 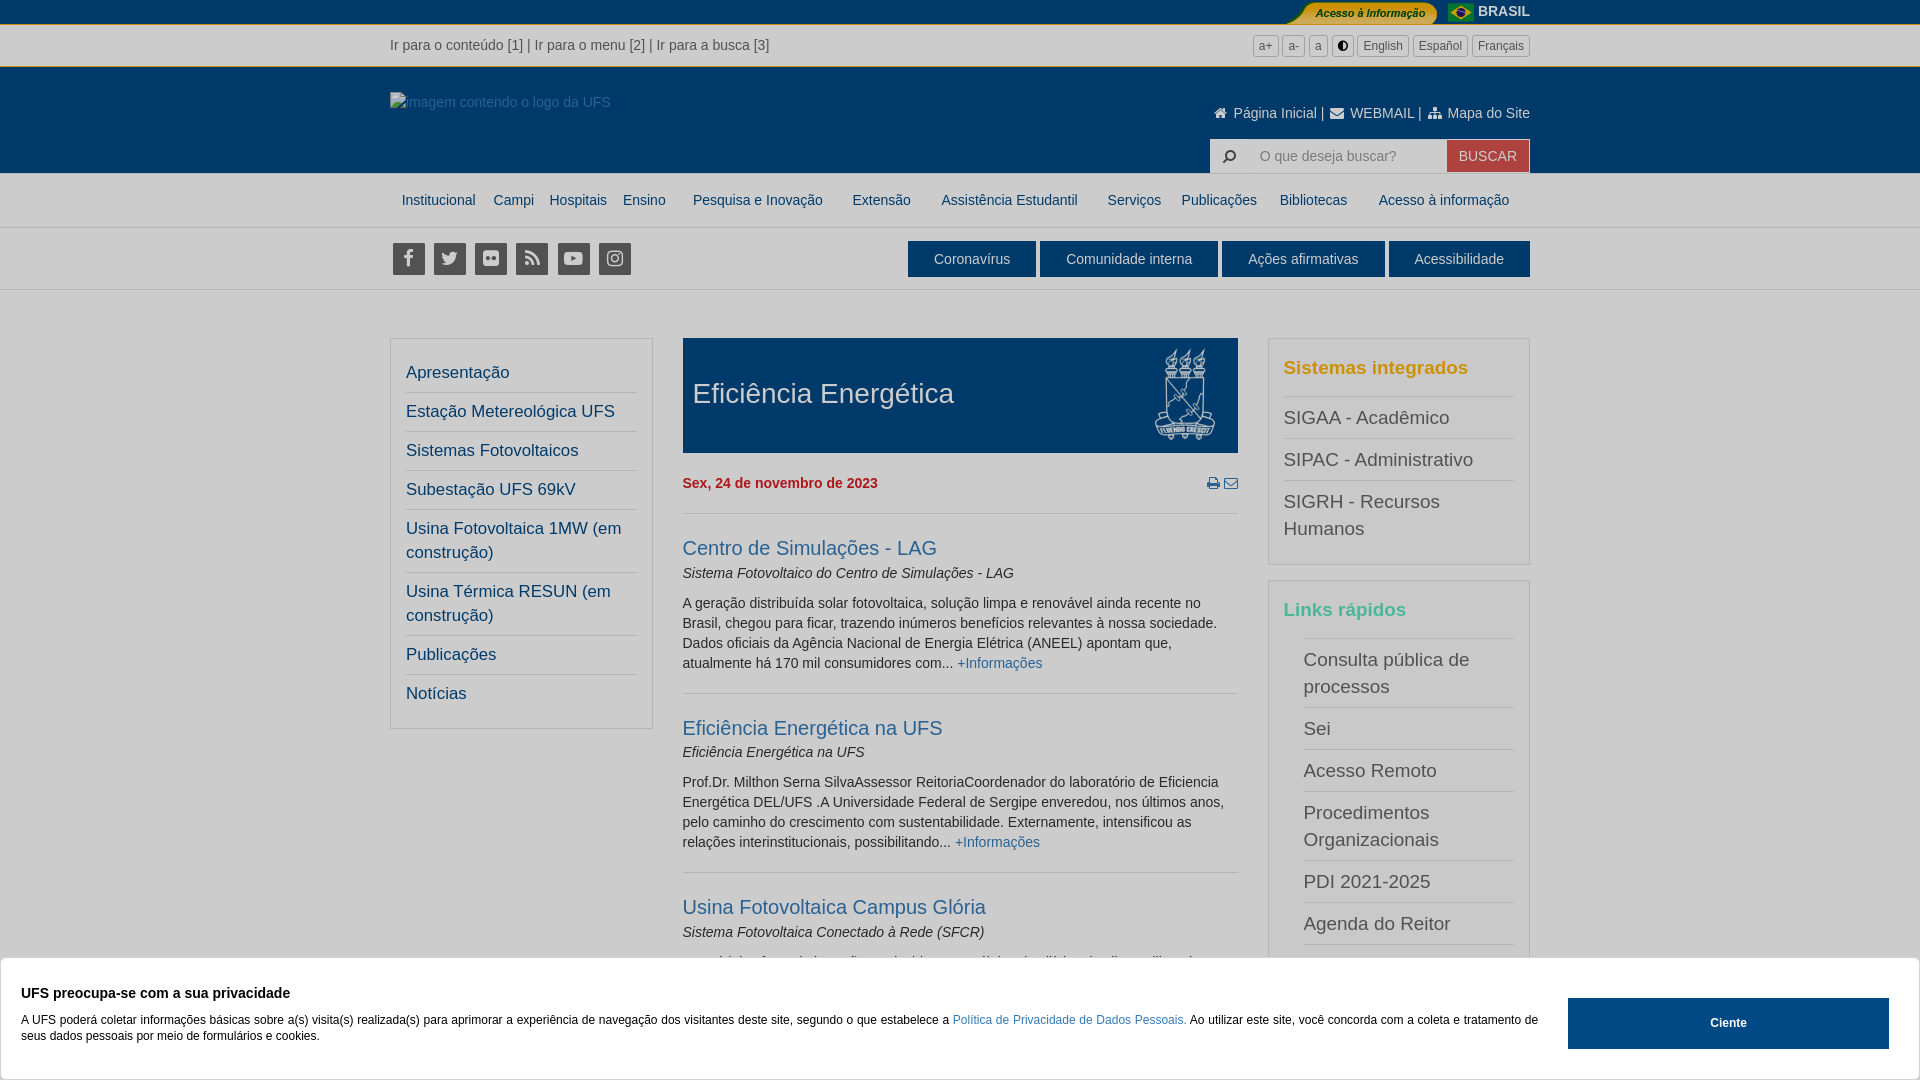 I want to click on Institucional, so click(x=438, y=200).